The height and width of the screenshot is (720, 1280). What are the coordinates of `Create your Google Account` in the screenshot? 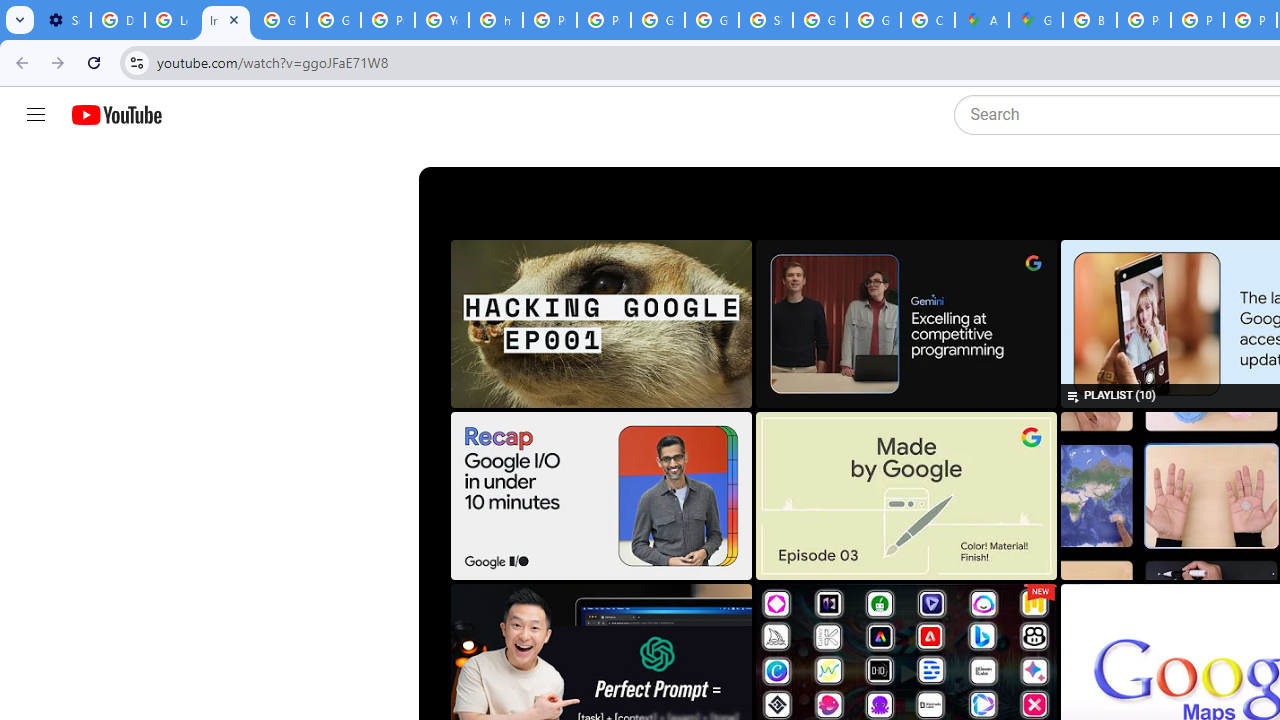 It's located at (928, 20).